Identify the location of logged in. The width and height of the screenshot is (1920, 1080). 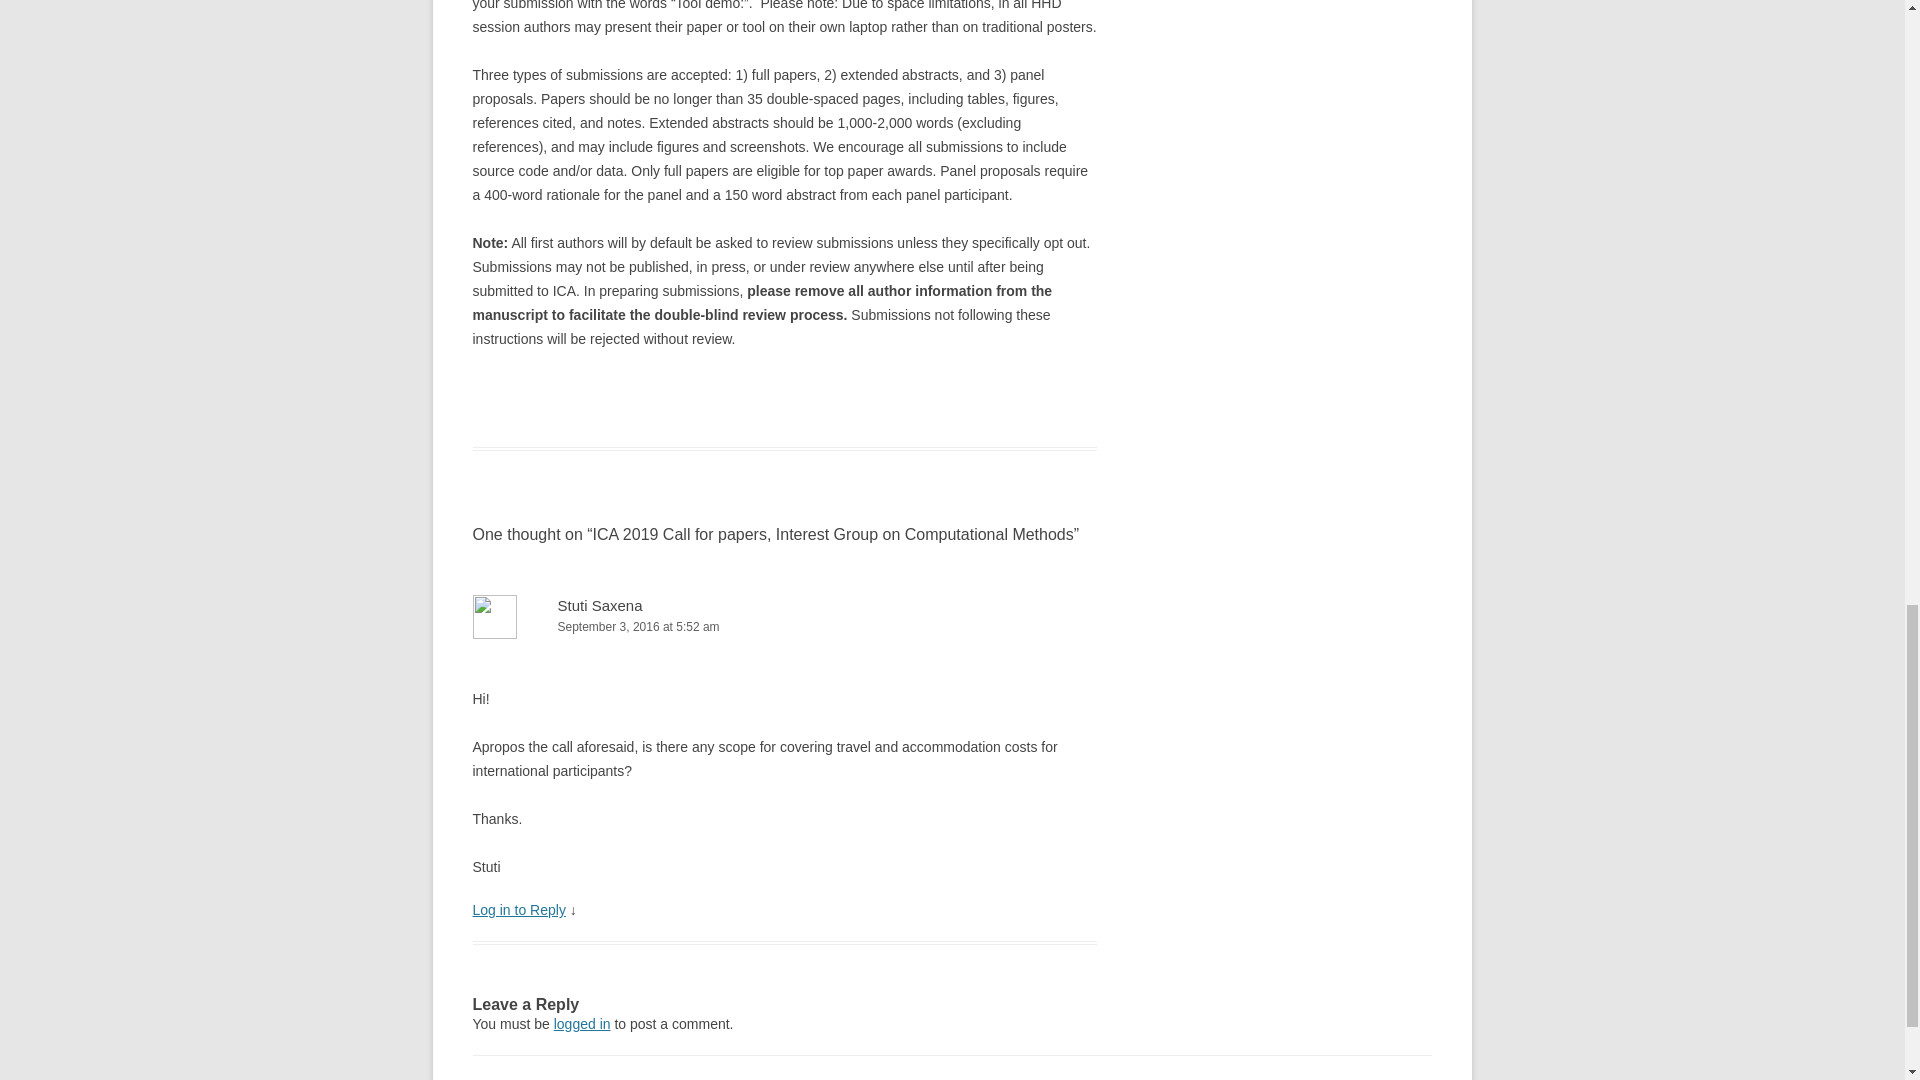
(582, 1024).